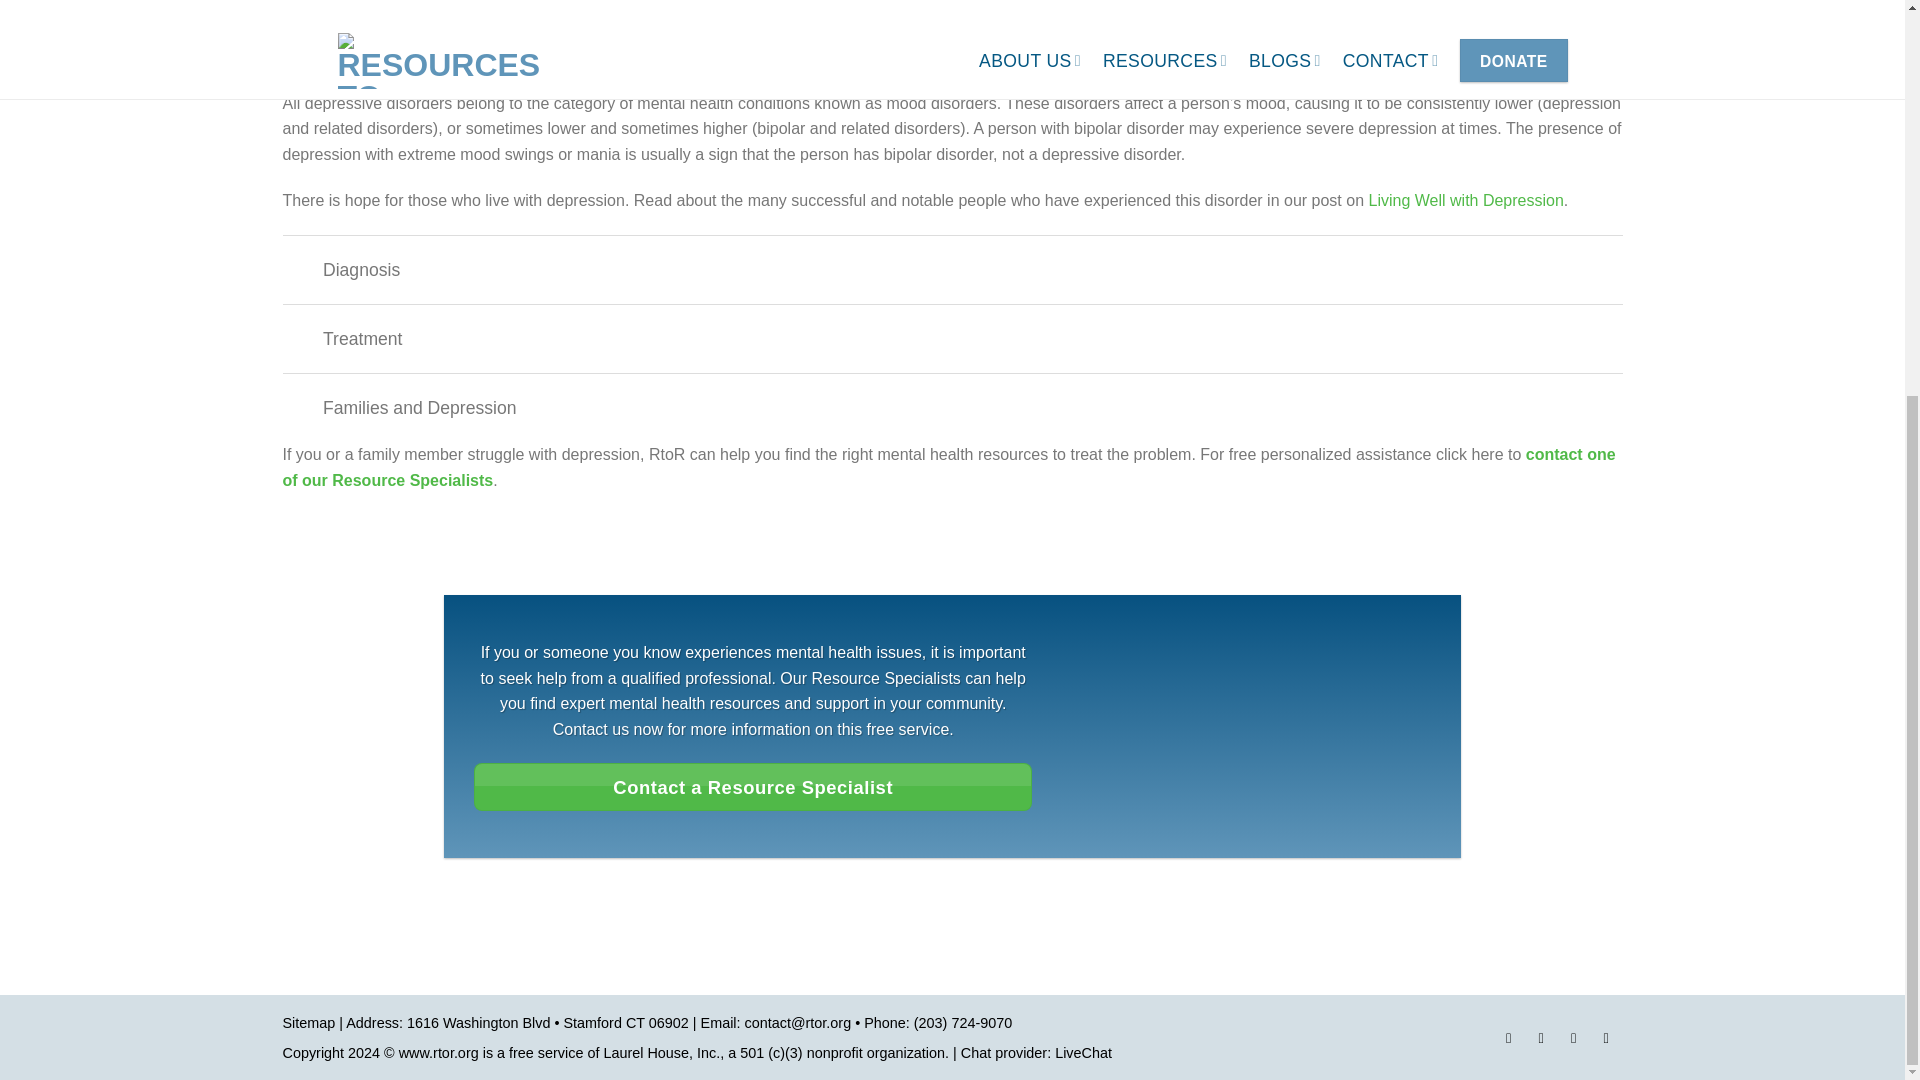  Describe the element at coordinates (1508, 1041) in the screenshot. I see `Follow on Facebook` at that location.